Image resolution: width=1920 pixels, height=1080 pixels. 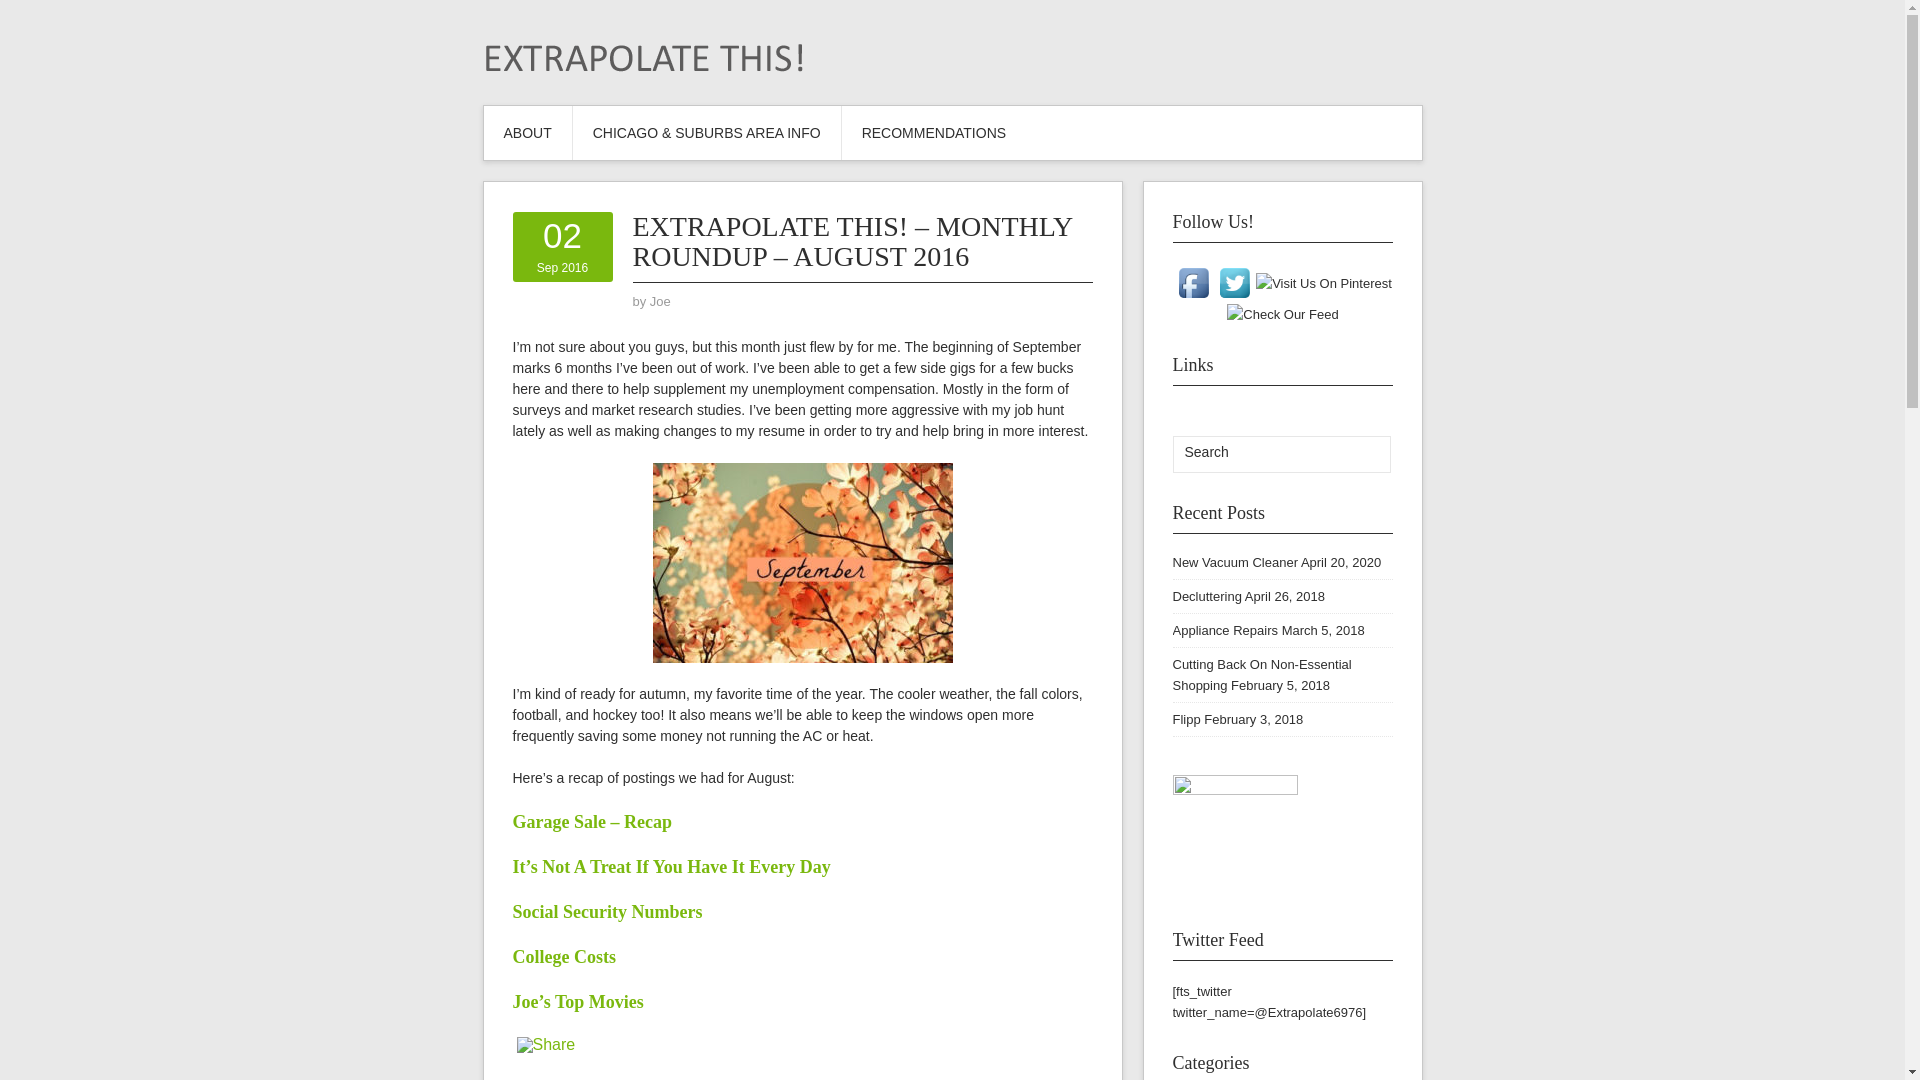 I want to click on Appliance Repairs, so click(x=562, y=247).